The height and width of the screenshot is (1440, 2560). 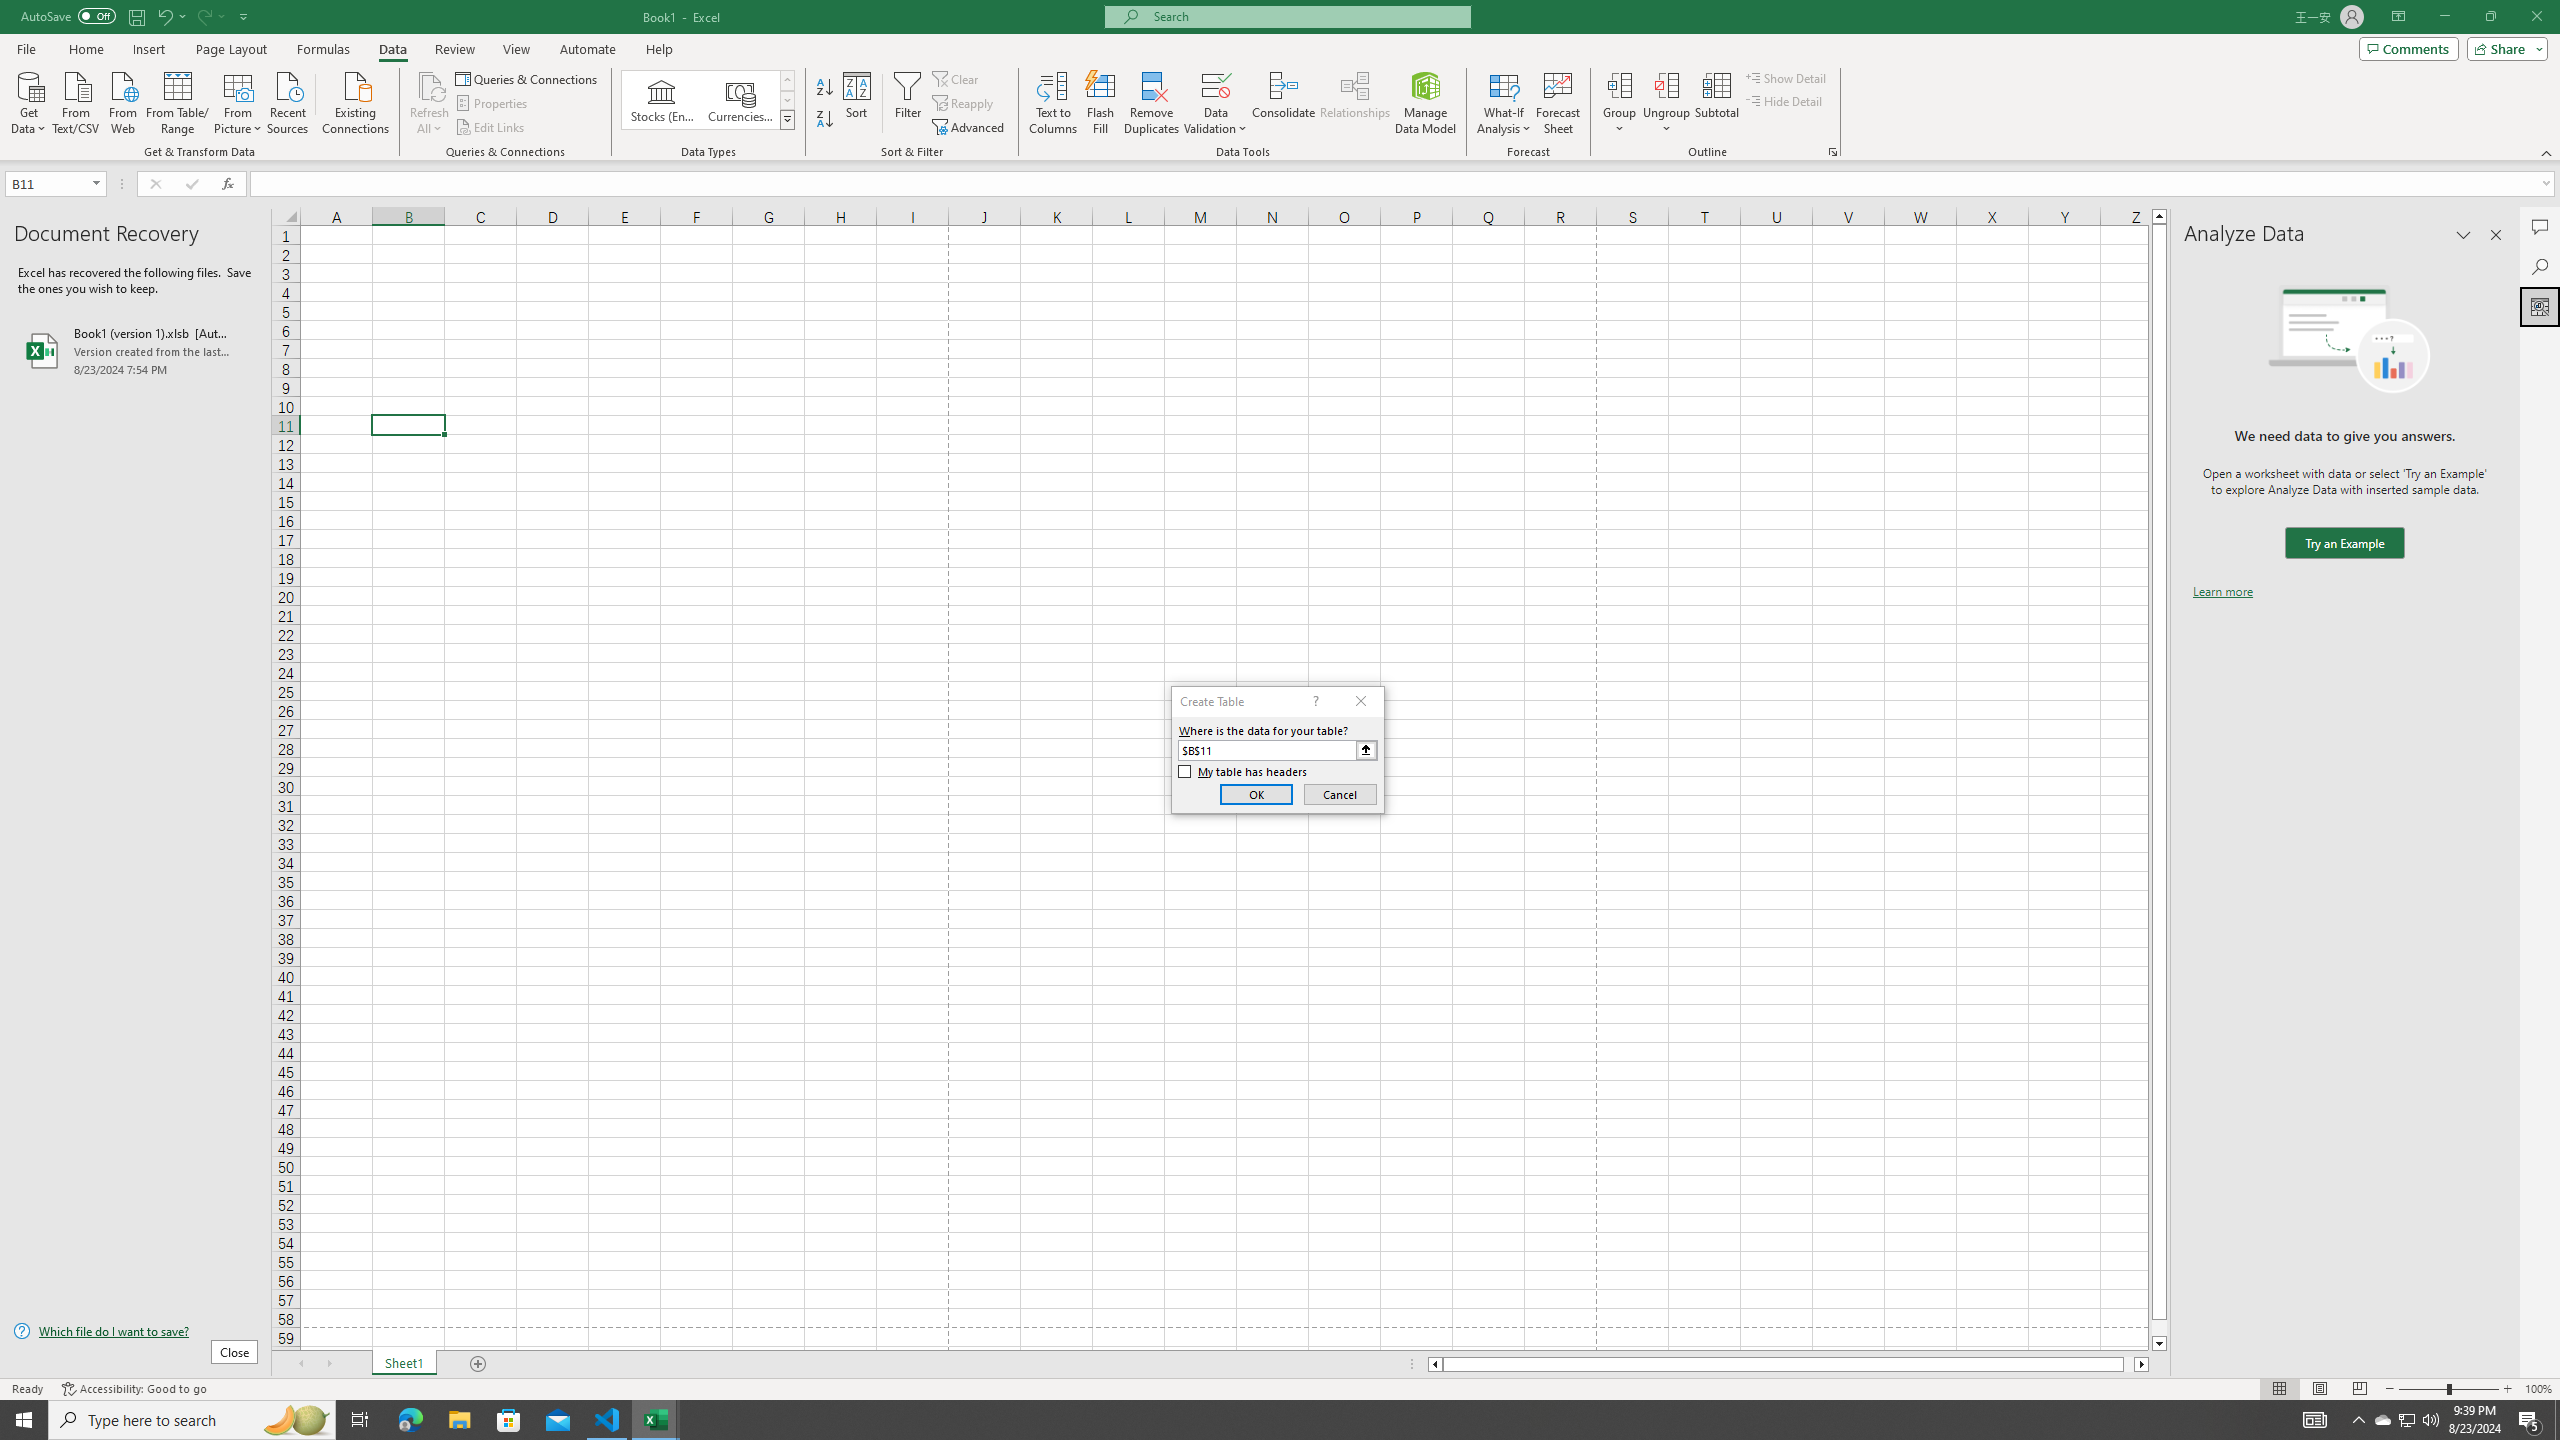 What do you see at coordinates (1786, 78) in the screenshot?
I see `Show Detail` at bounding box center [1786, 78].